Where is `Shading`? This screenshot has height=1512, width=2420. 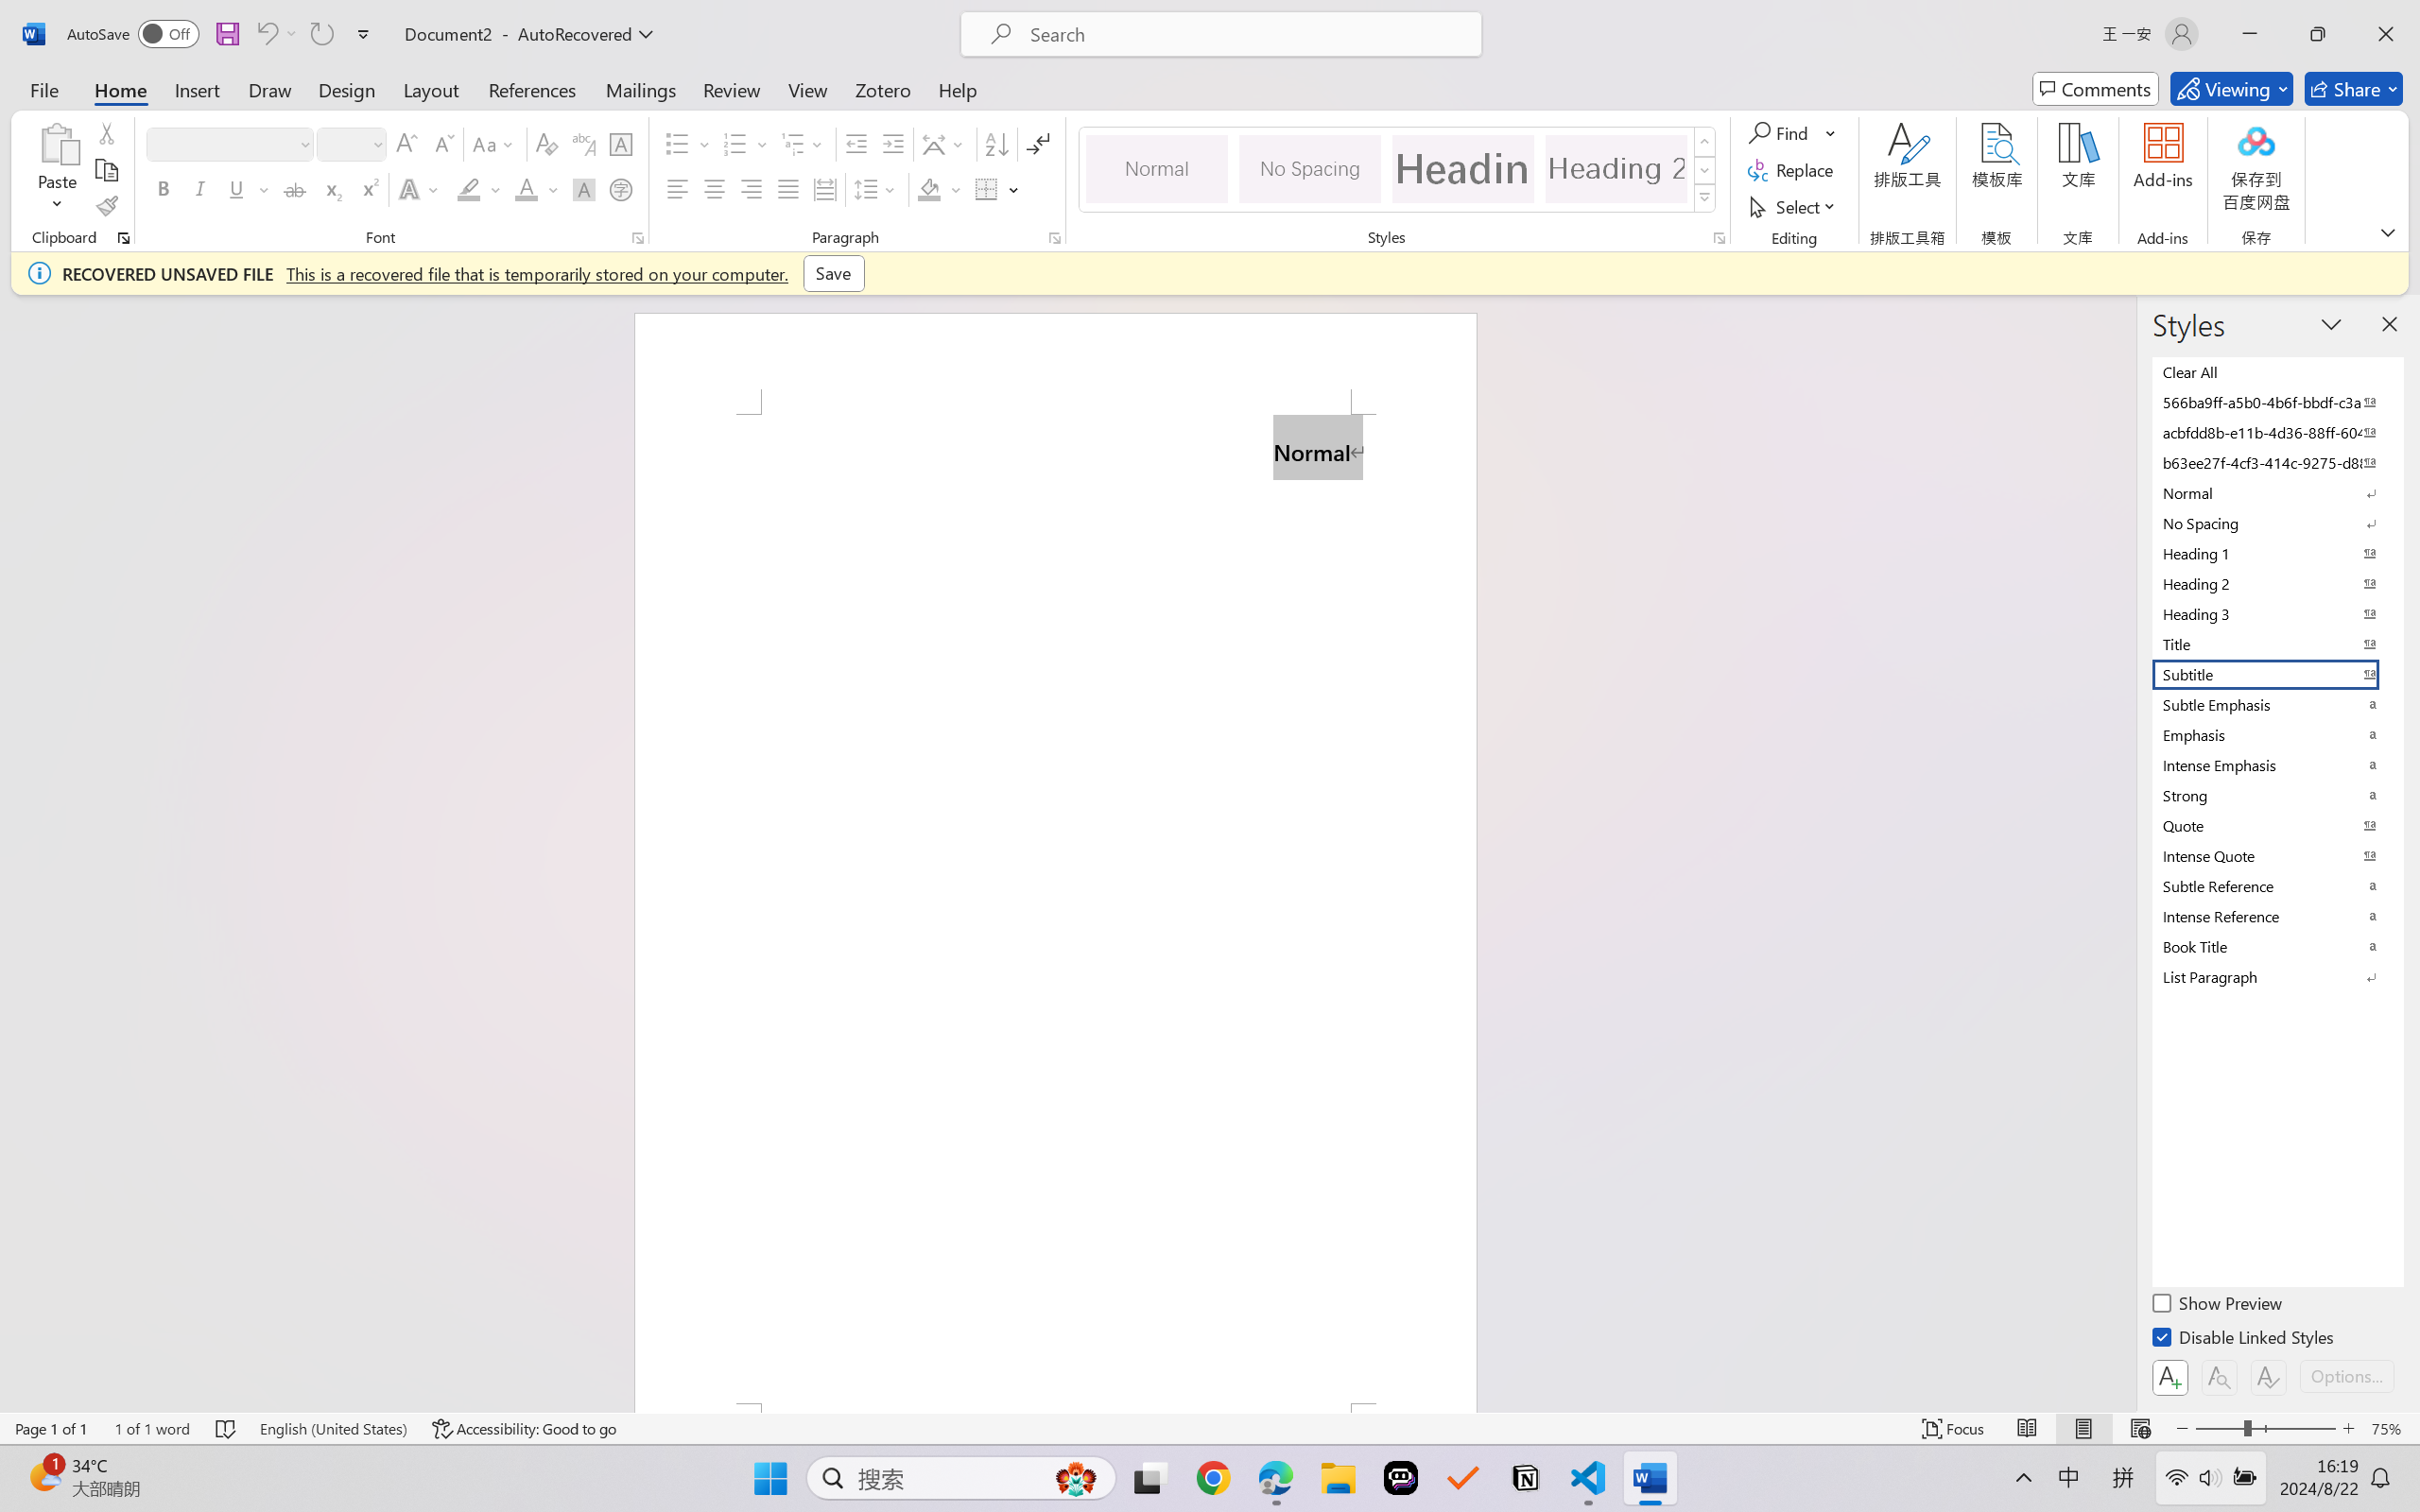
Shading is located at coordinates (940, 189).